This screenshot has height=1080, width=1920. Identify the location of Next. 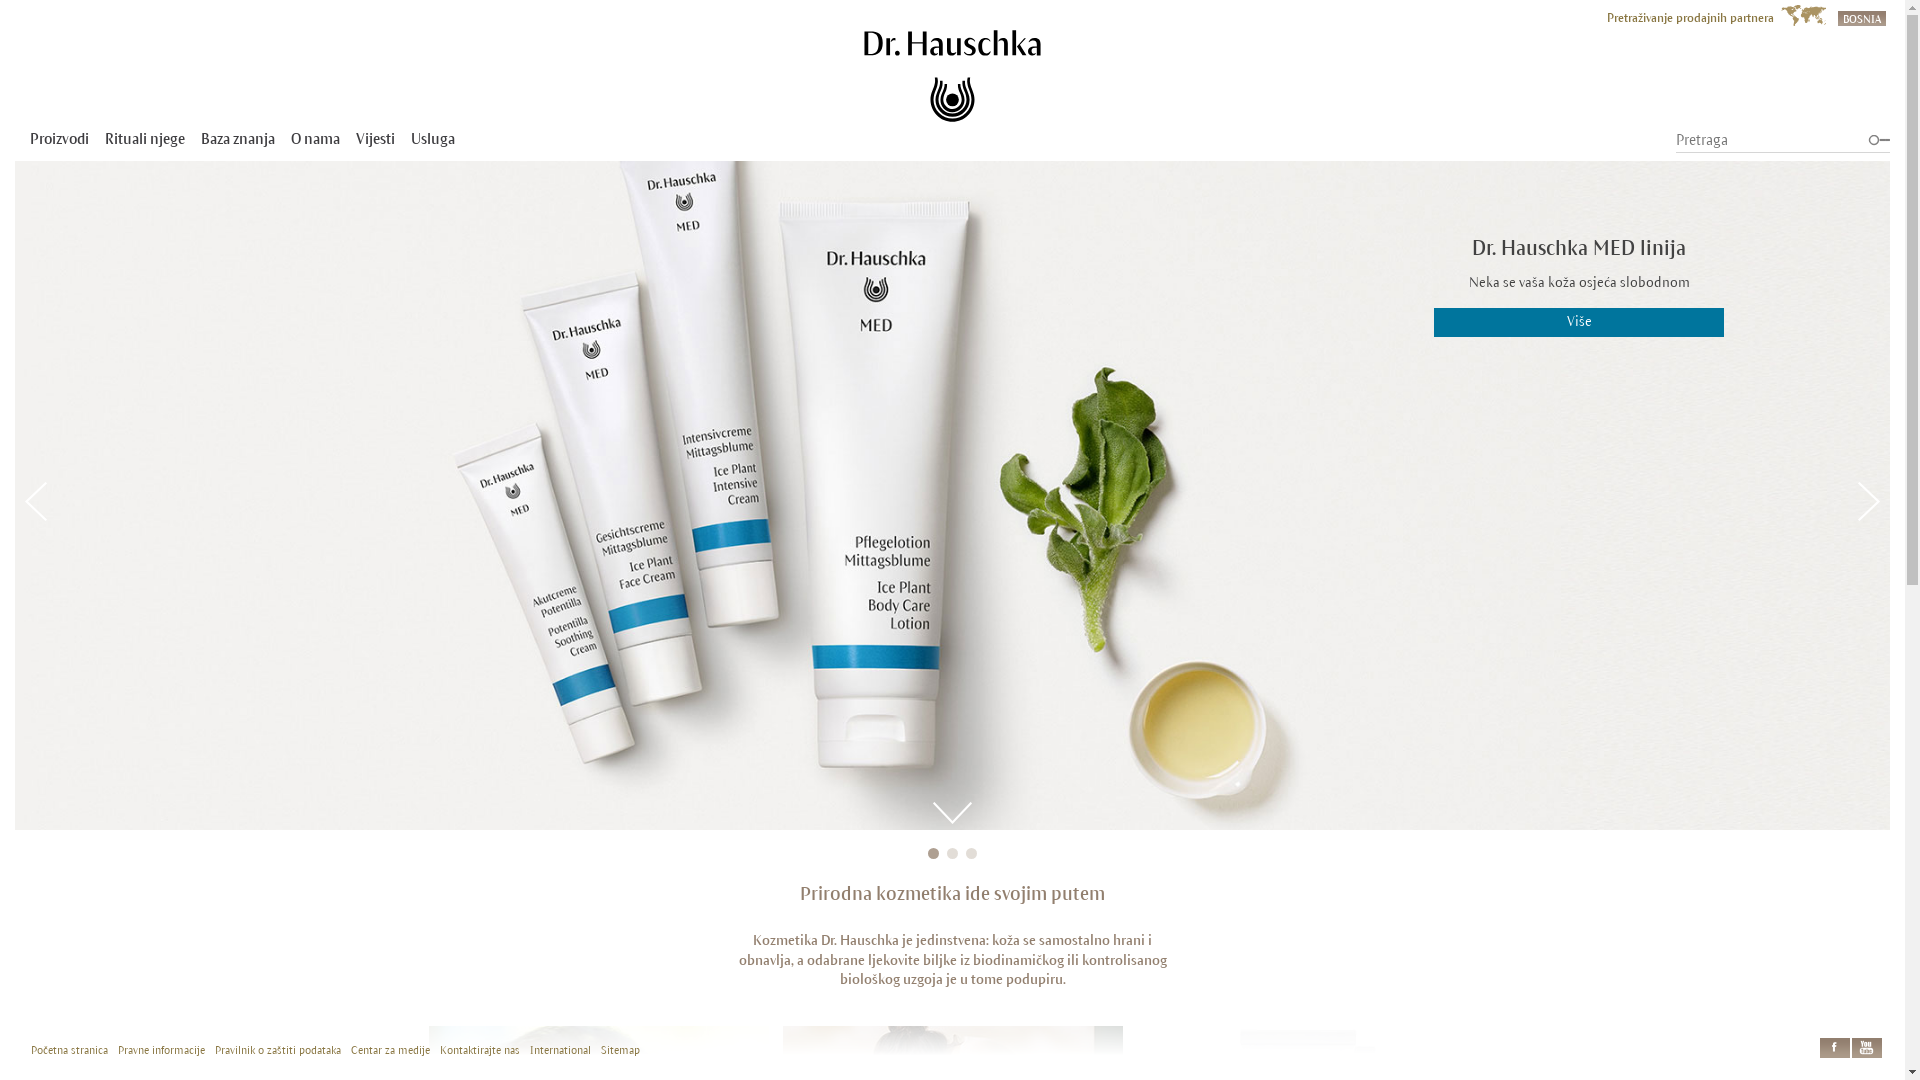
(1868, 502).